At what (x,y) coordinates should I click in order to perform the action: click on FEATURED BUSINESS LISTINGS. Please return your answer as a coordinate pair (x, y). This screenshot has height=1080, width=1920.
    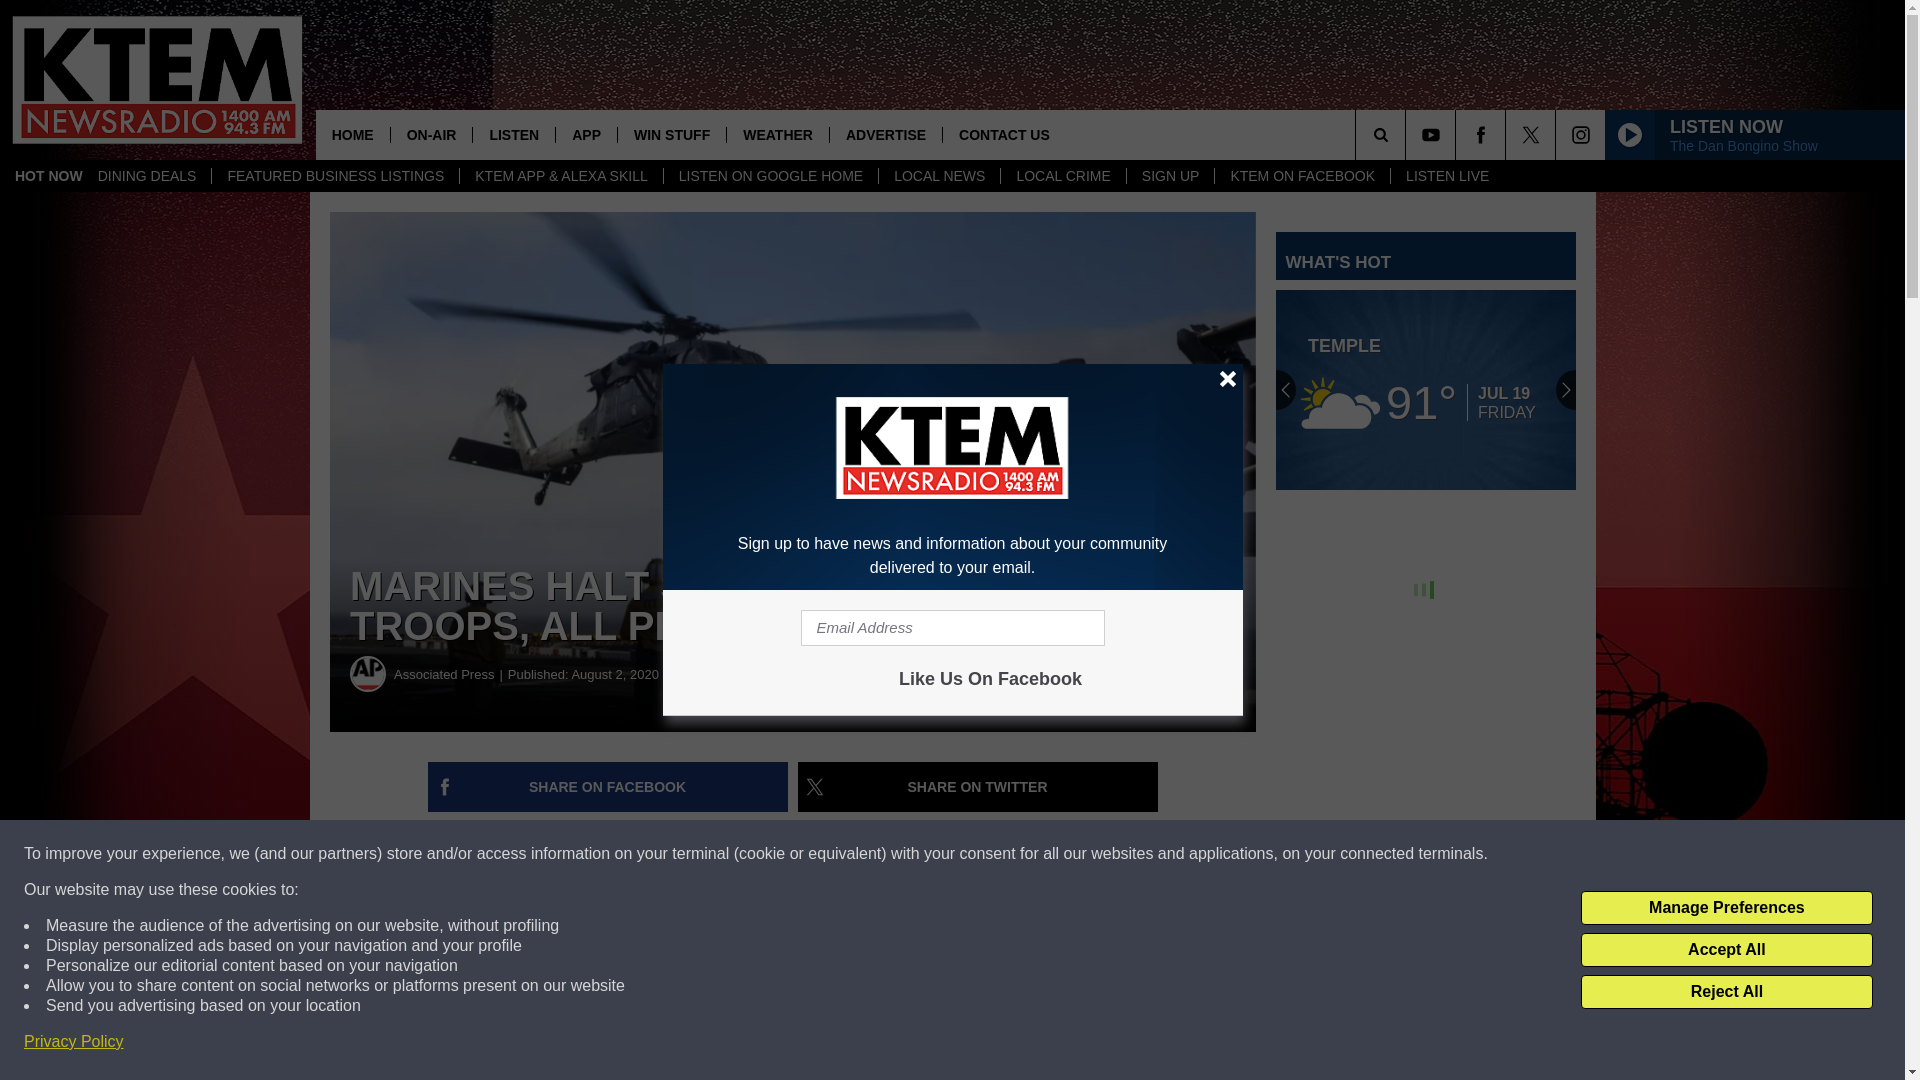
    Looking at the image, I should click on (334, 176).